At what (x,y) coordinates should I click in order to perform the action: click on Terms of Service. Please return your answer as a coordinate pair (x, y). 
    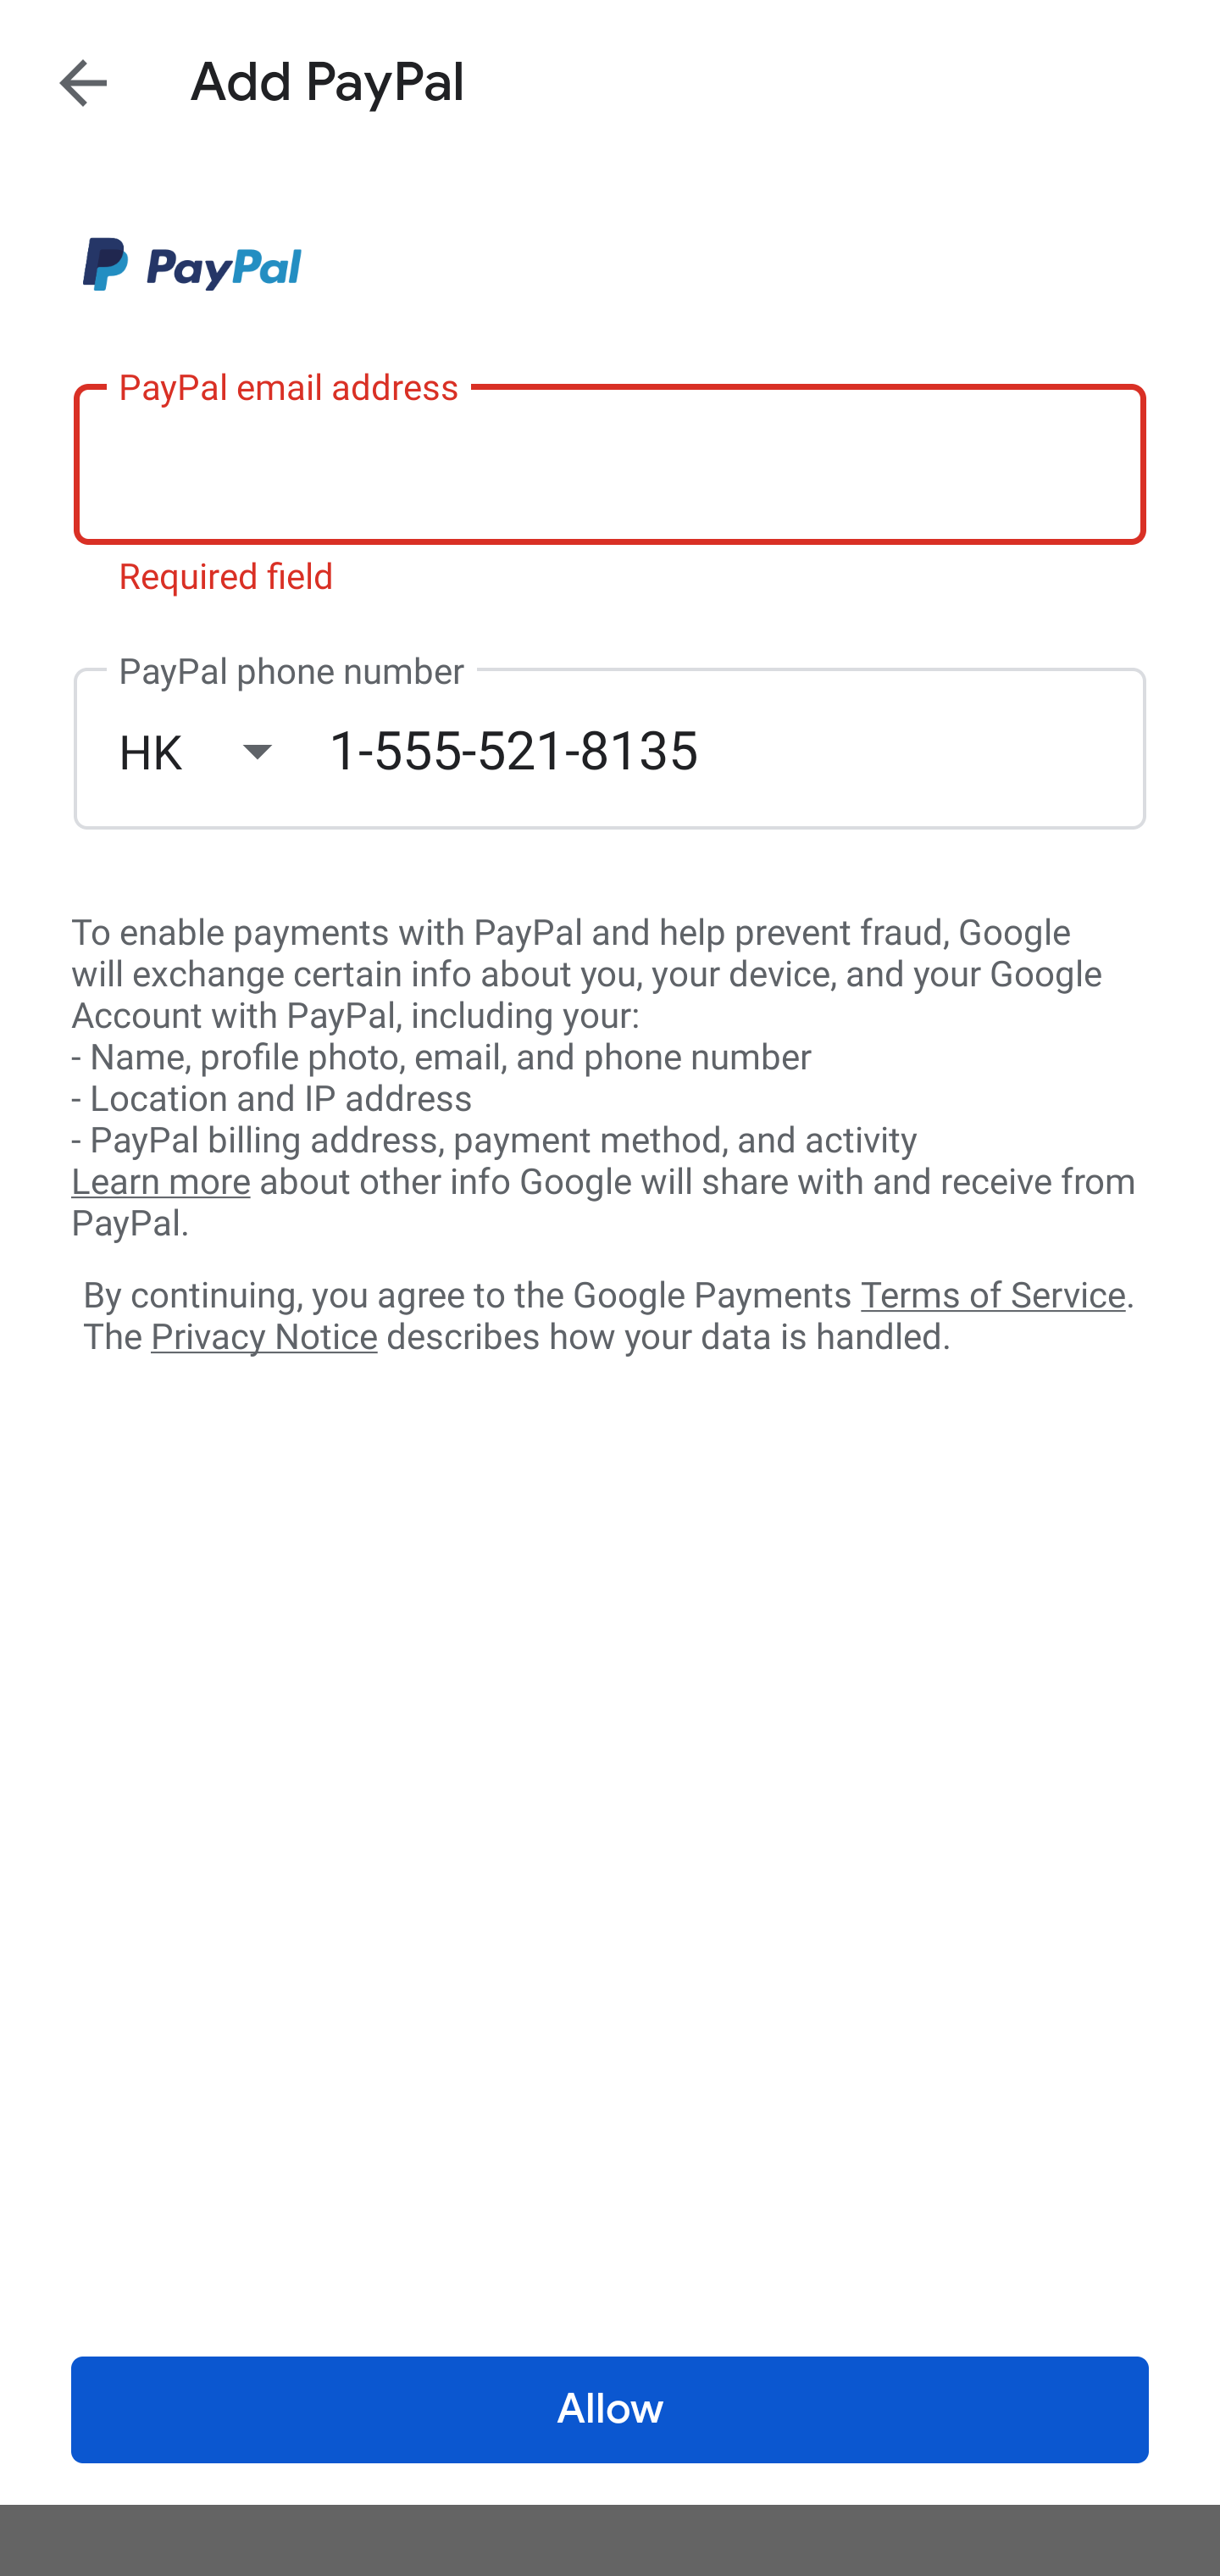
    Looking at the image, I should click on (993, 1293).